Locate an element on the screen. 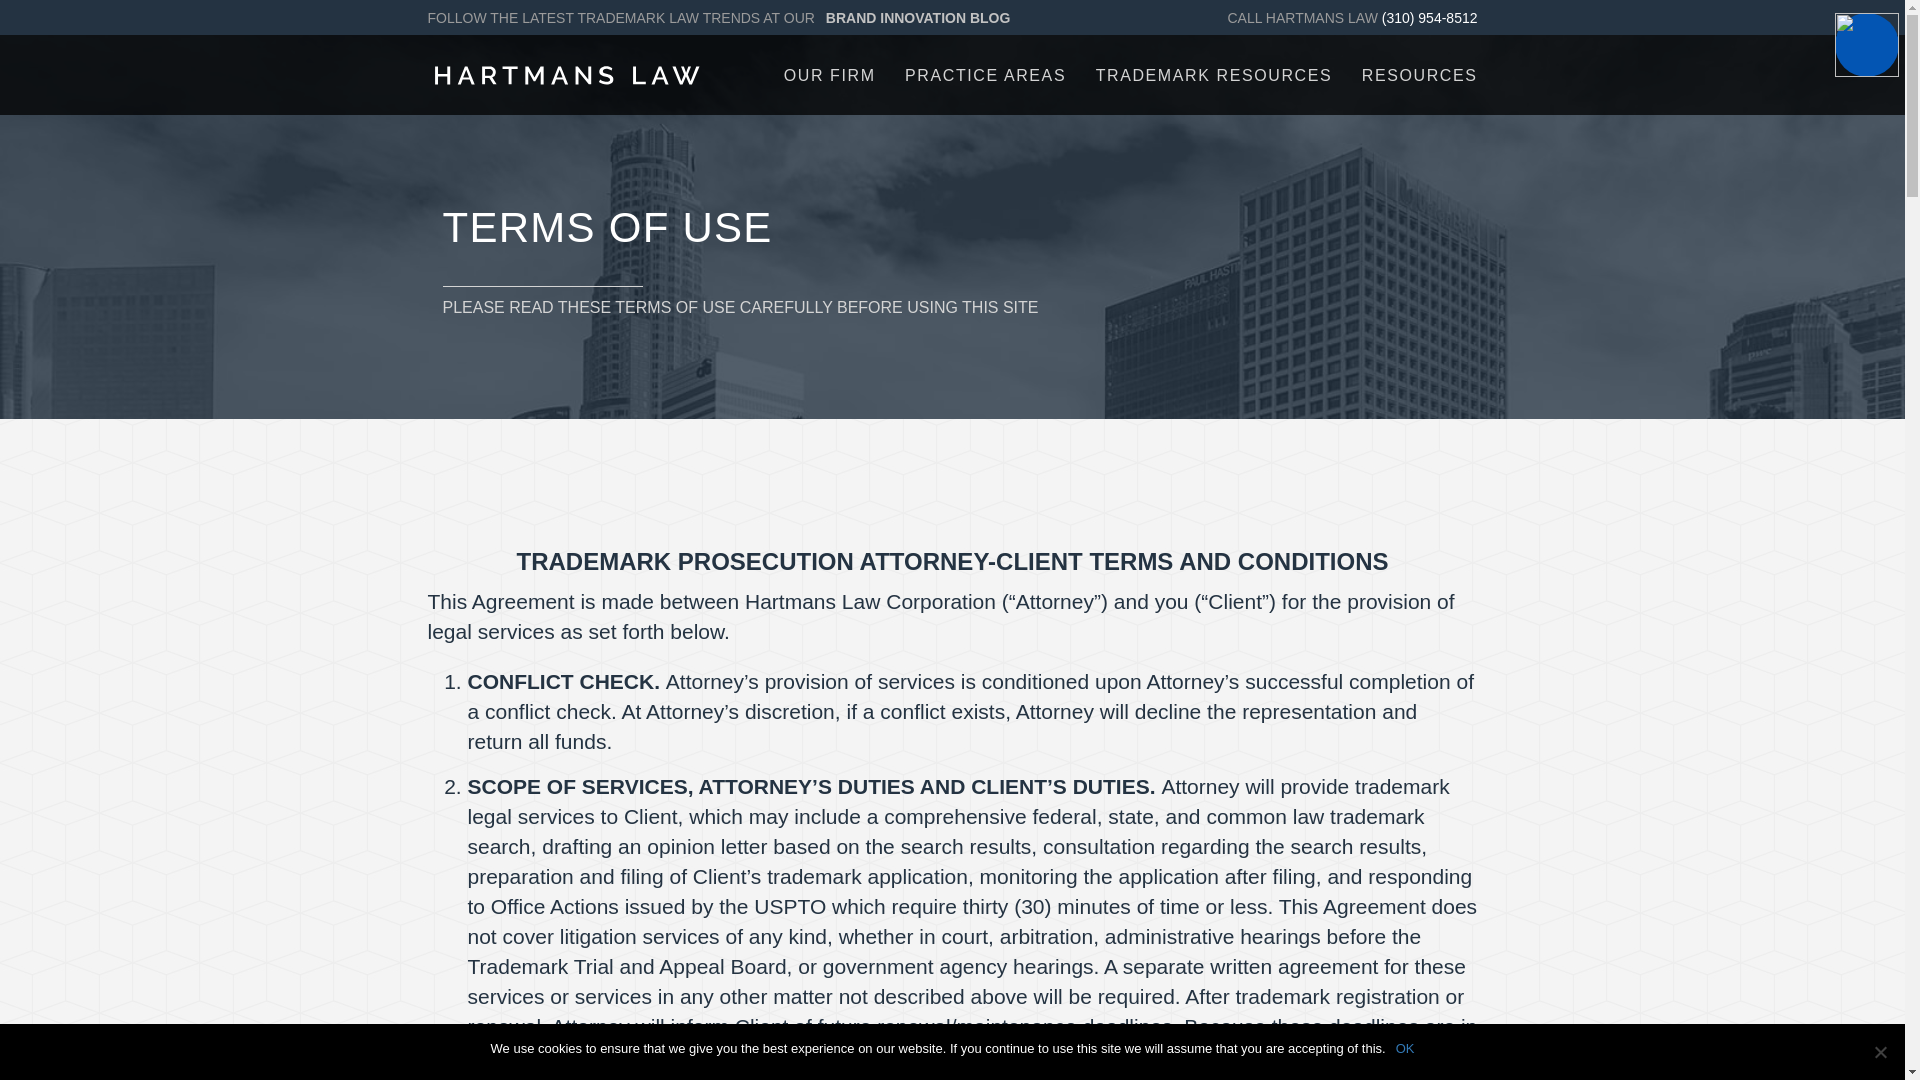  TRADEMARK RESOURCES is located at coordinates (1214, 74).